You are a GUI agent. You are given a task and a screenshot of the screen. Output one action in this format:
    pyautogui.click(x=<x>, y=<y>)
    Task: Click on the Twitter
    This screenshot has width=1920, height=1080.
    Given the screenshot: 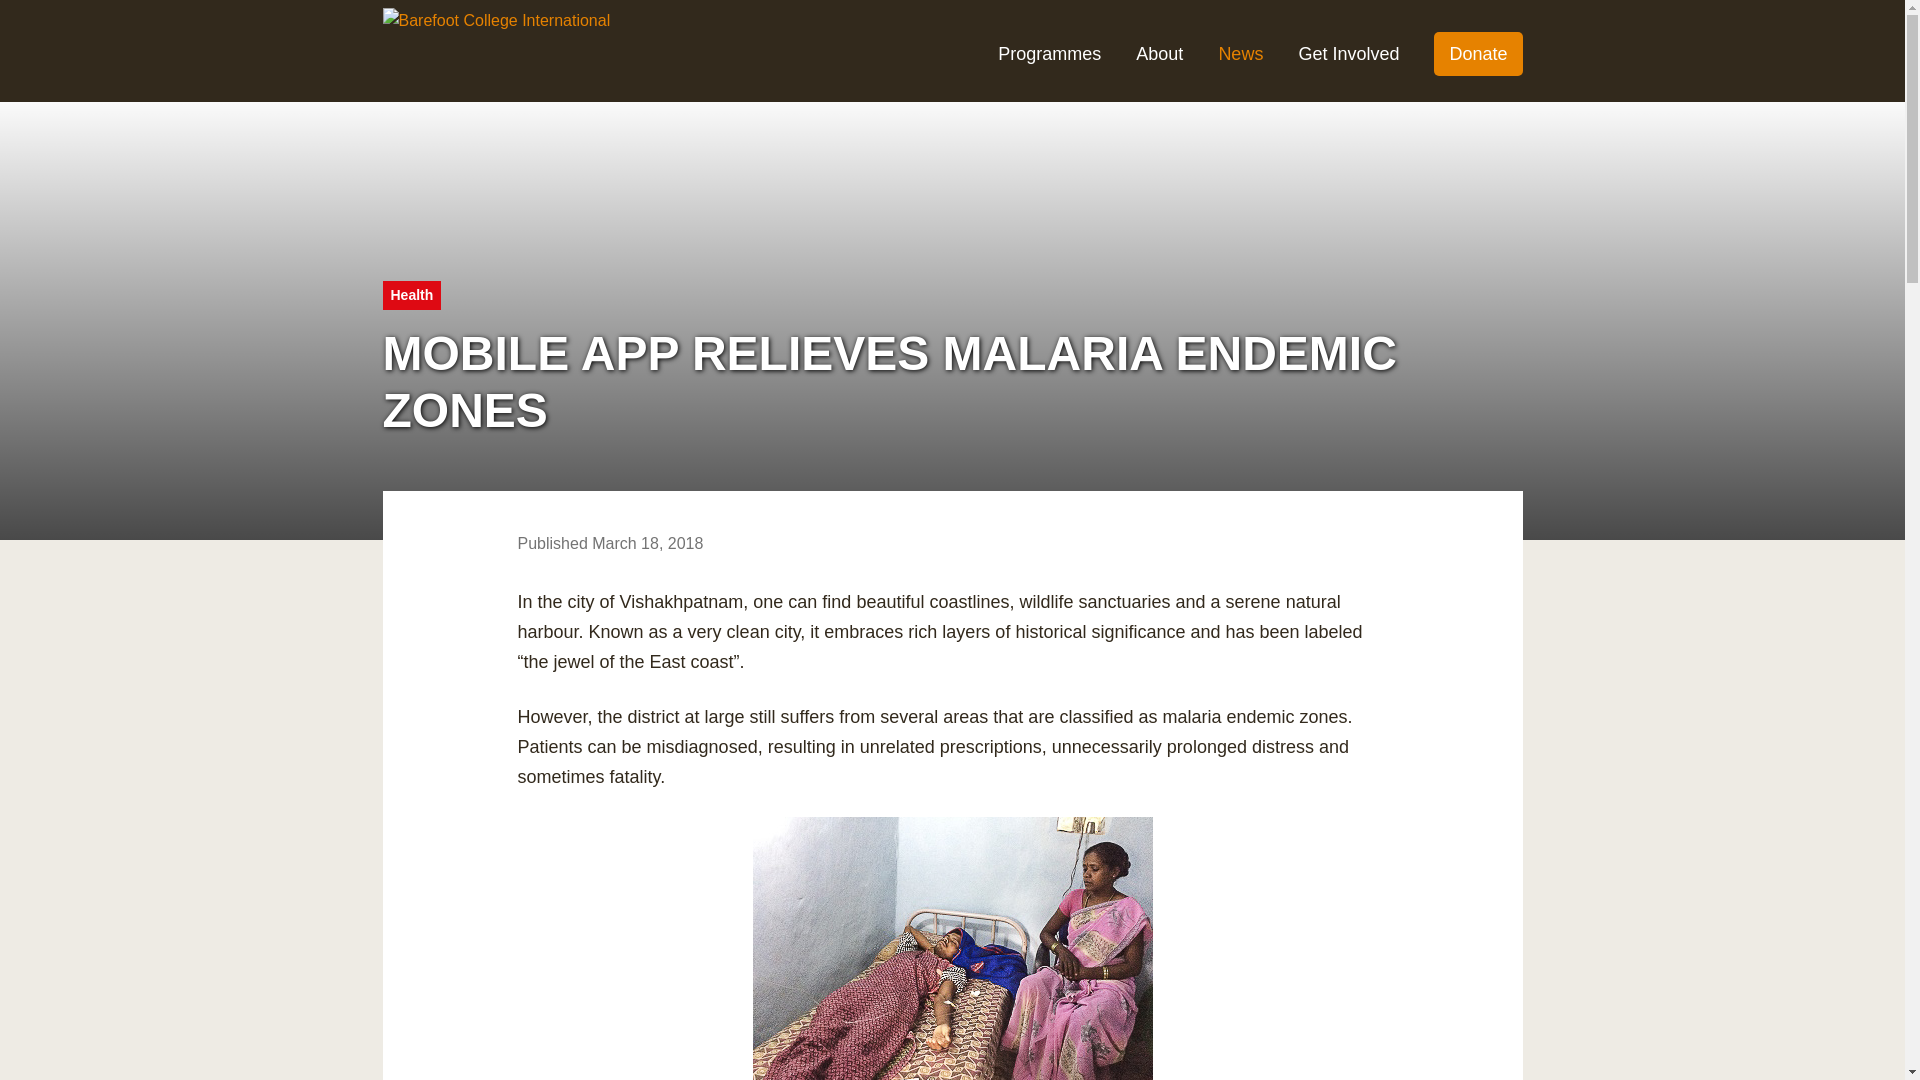 What is the action you would take?
    pyautogui.click(x=1434, y=714)
    